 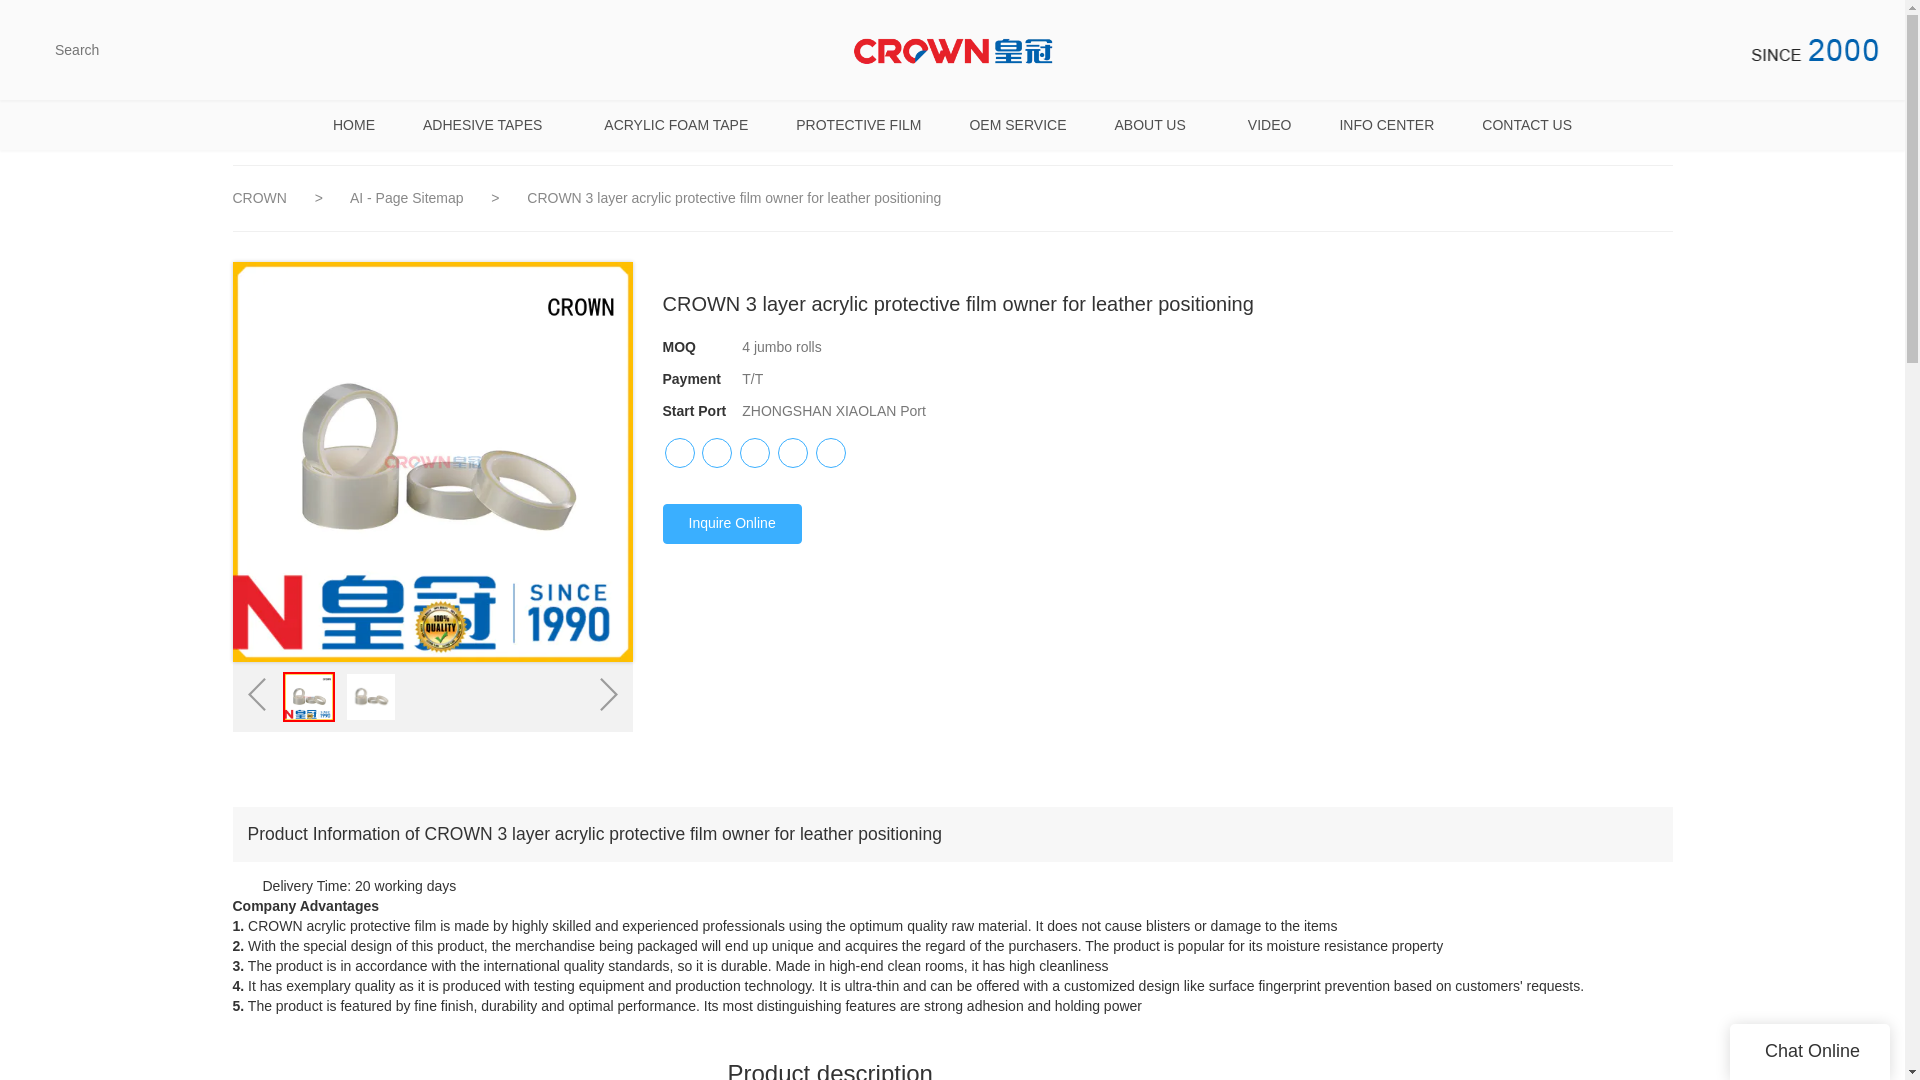 I want to click on CONTACT US, so click(x=1526, y=125).